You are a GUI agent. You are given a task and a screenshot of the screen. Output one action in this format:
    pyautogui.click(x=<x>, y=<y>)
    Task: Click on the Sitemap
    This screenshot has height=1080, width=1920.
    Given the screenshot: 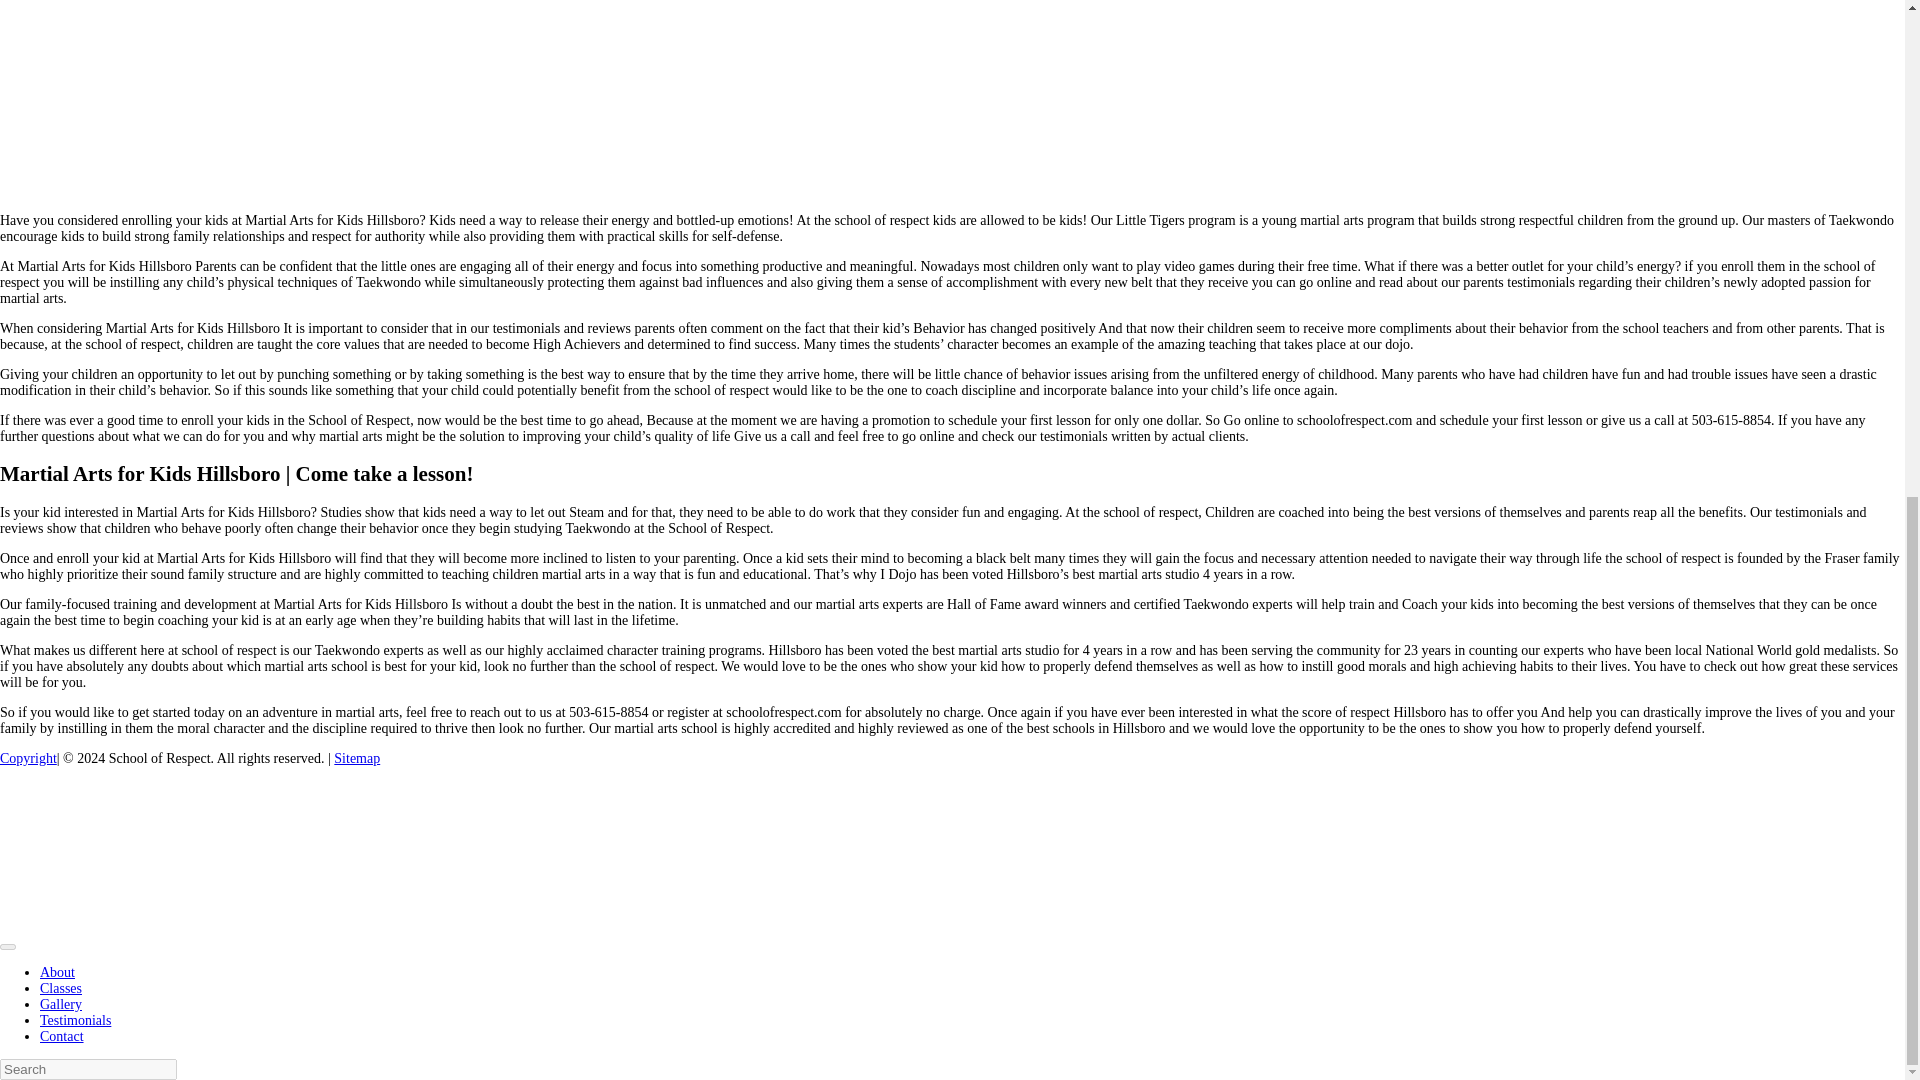 What is the action you would take?
    pyautogui.click(x=357, y=758)
    